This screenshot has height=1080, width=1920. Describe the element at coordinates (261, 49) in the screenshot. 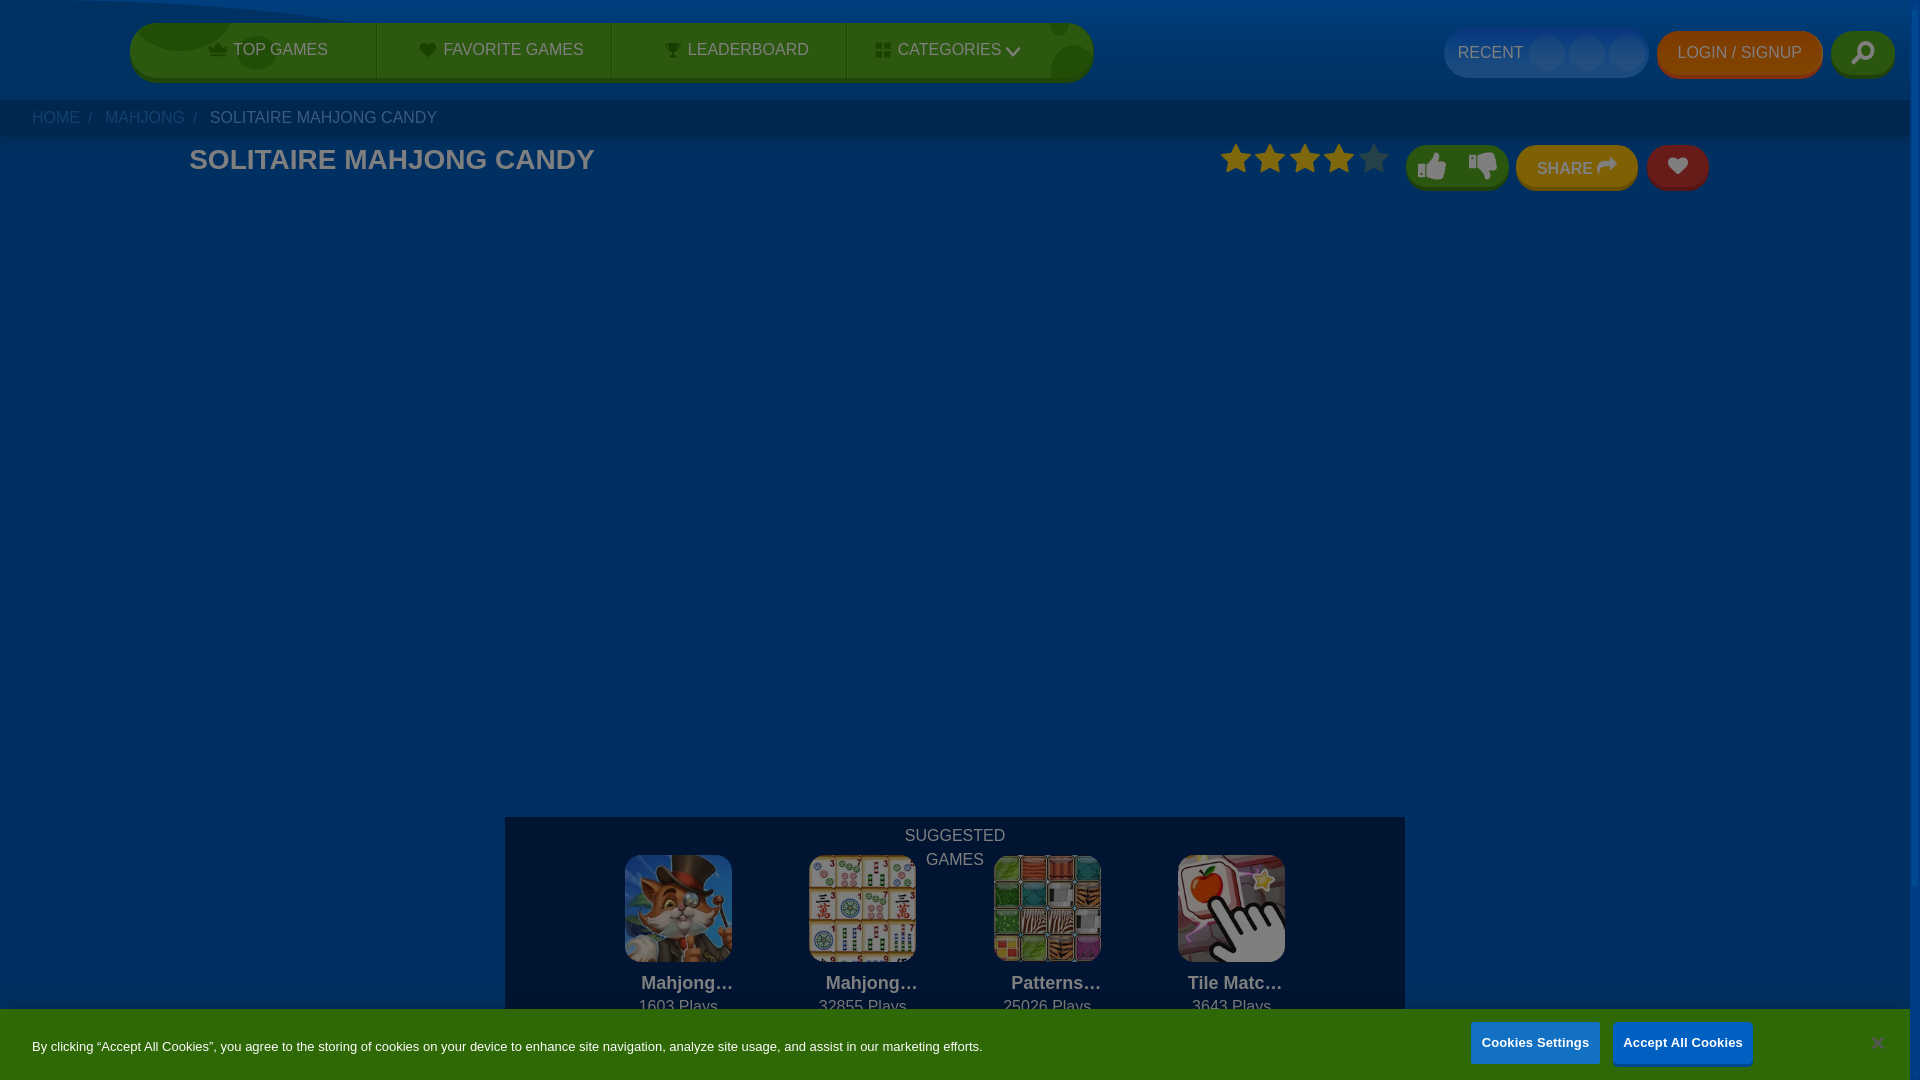

I see `TOP GAMES` at that location.